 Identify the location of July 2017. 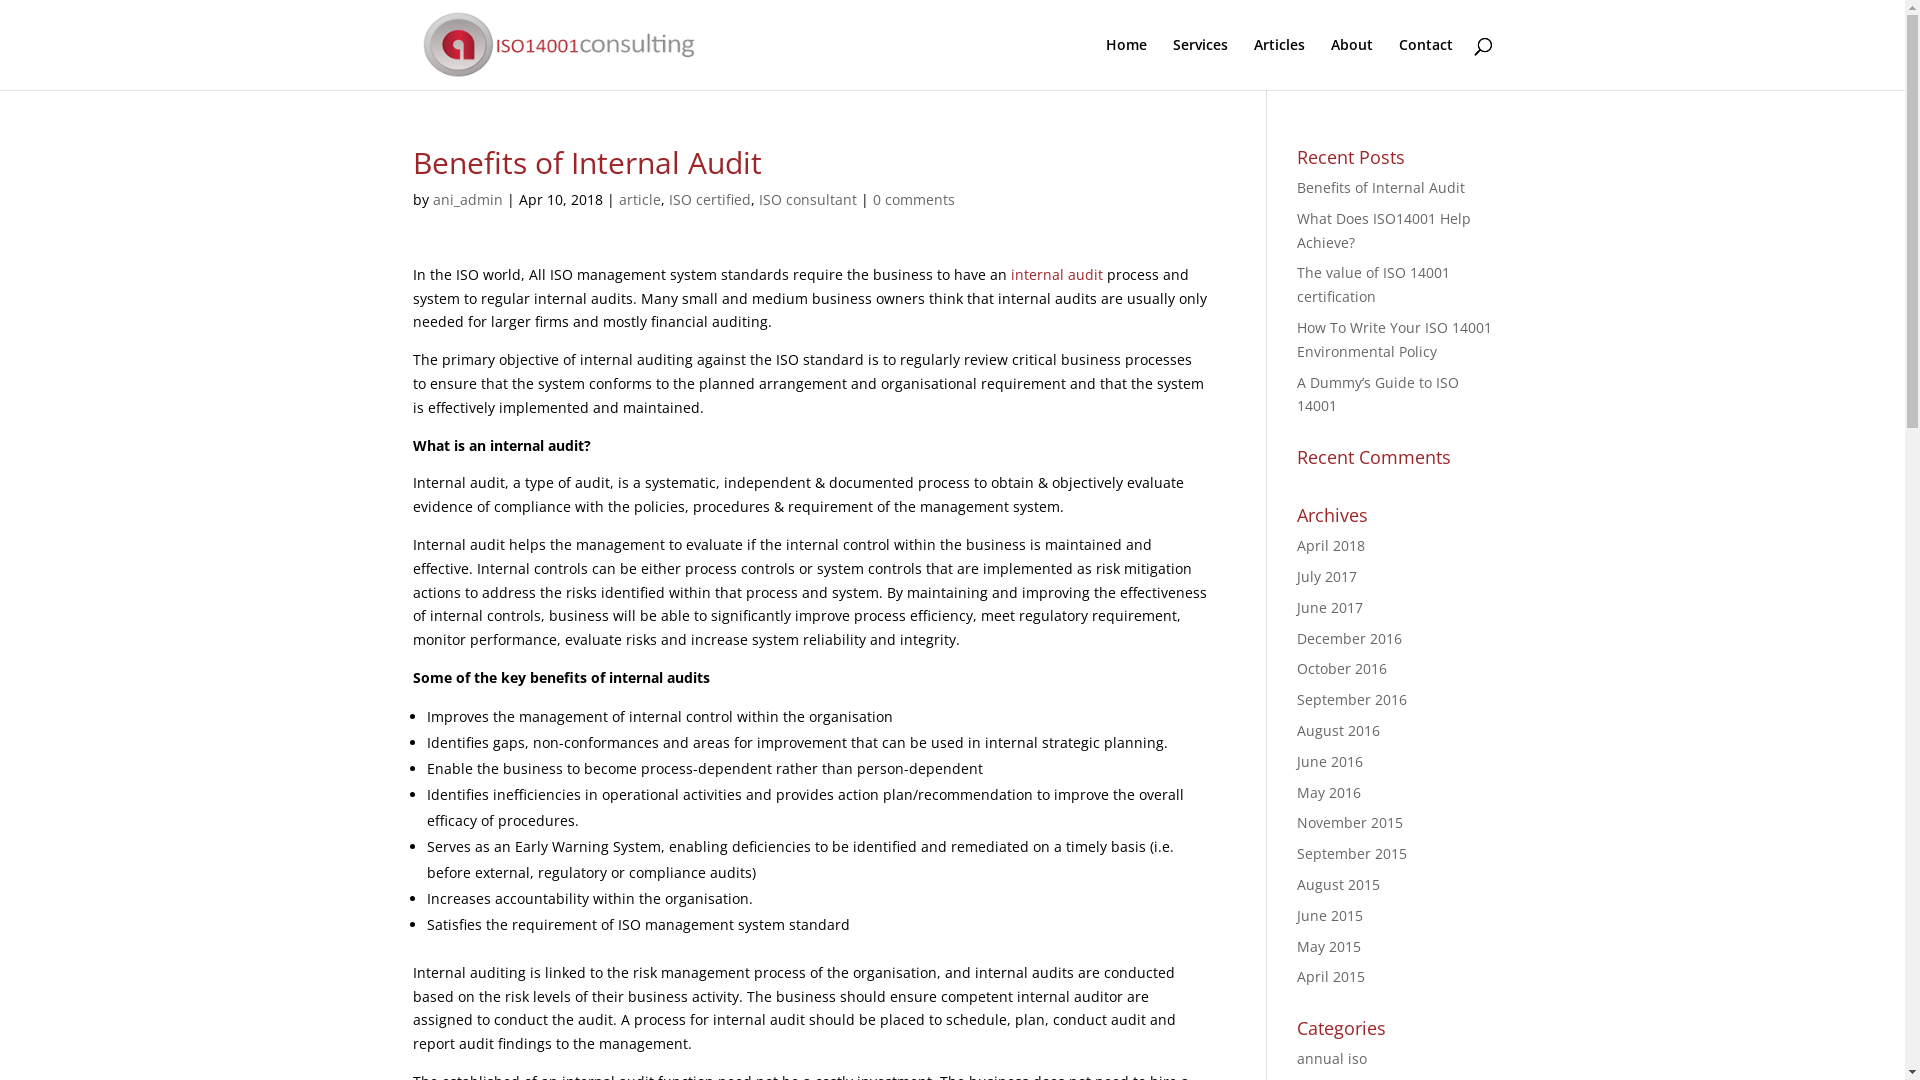
(1327, 576).